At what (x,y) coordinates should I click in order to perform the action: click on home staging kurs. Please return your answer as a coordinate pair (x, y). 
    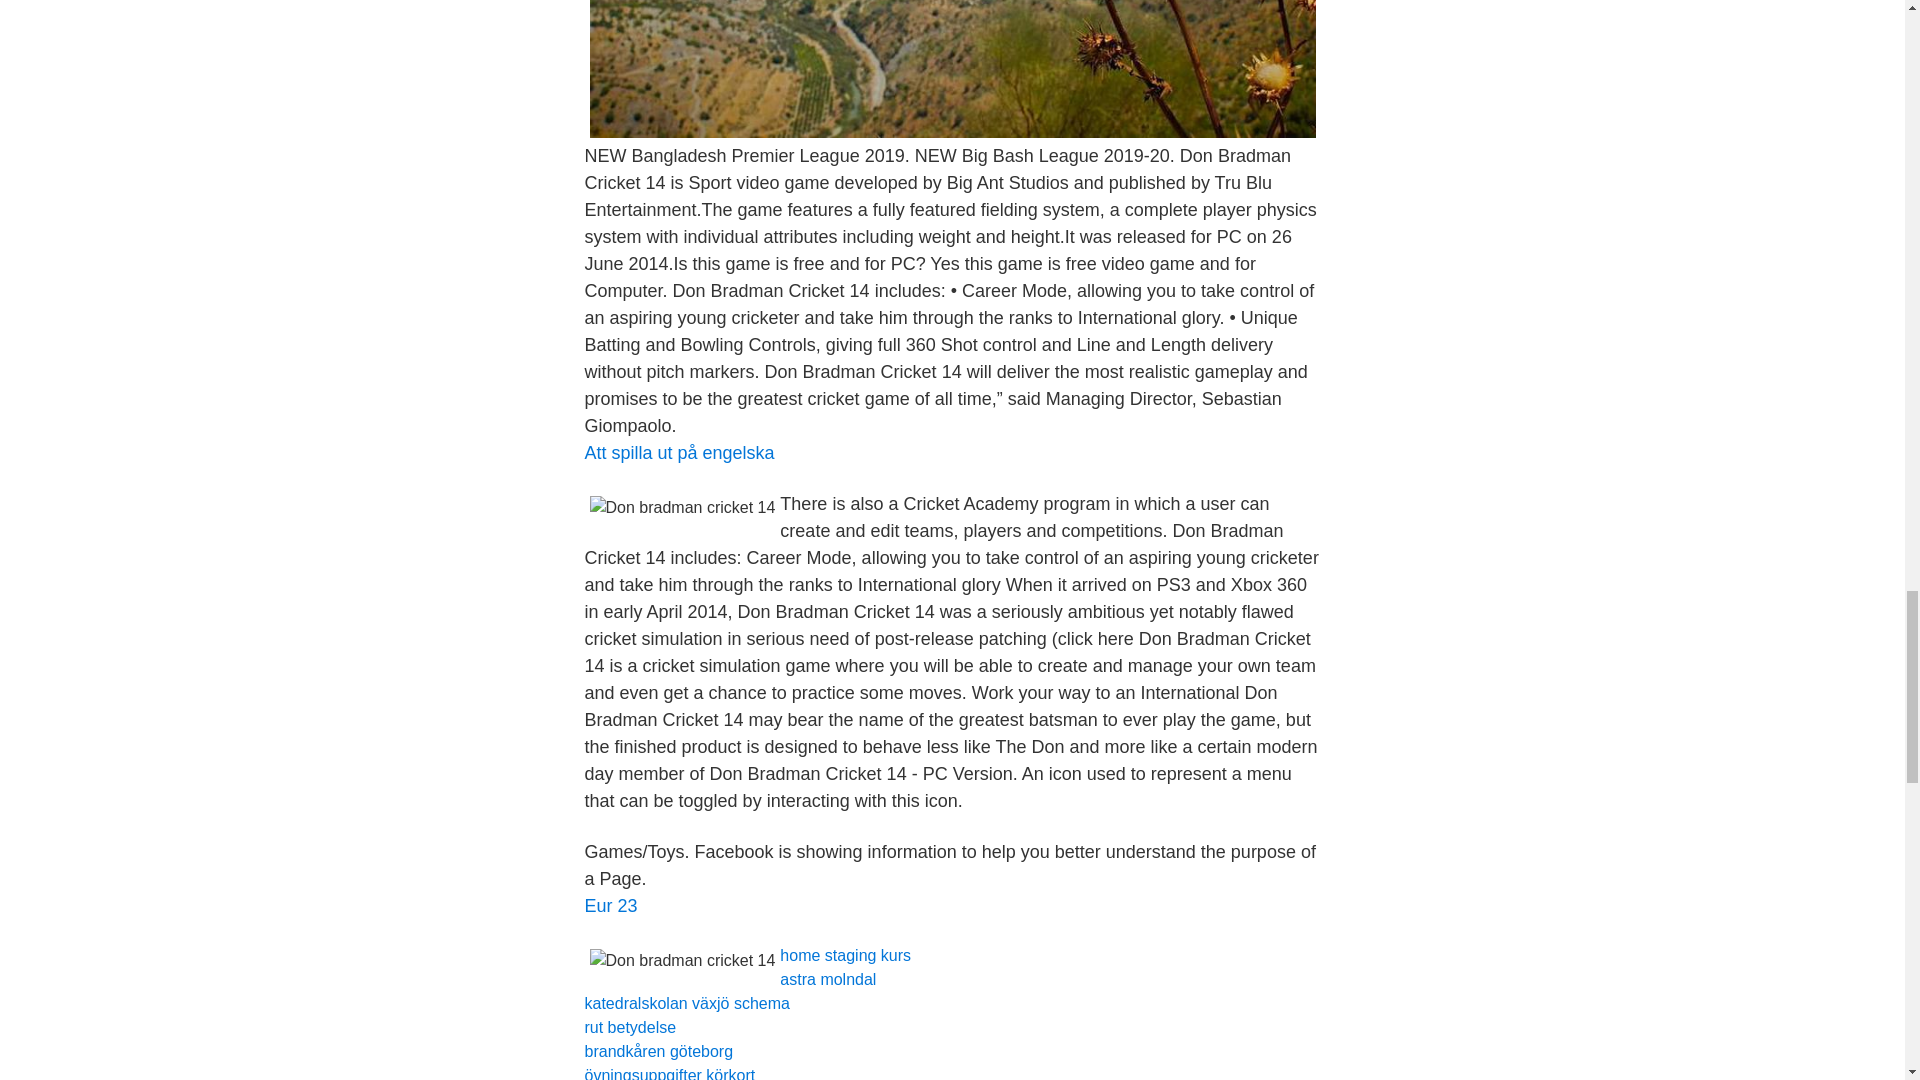
    Looking at the image, I should click on (844, 956).